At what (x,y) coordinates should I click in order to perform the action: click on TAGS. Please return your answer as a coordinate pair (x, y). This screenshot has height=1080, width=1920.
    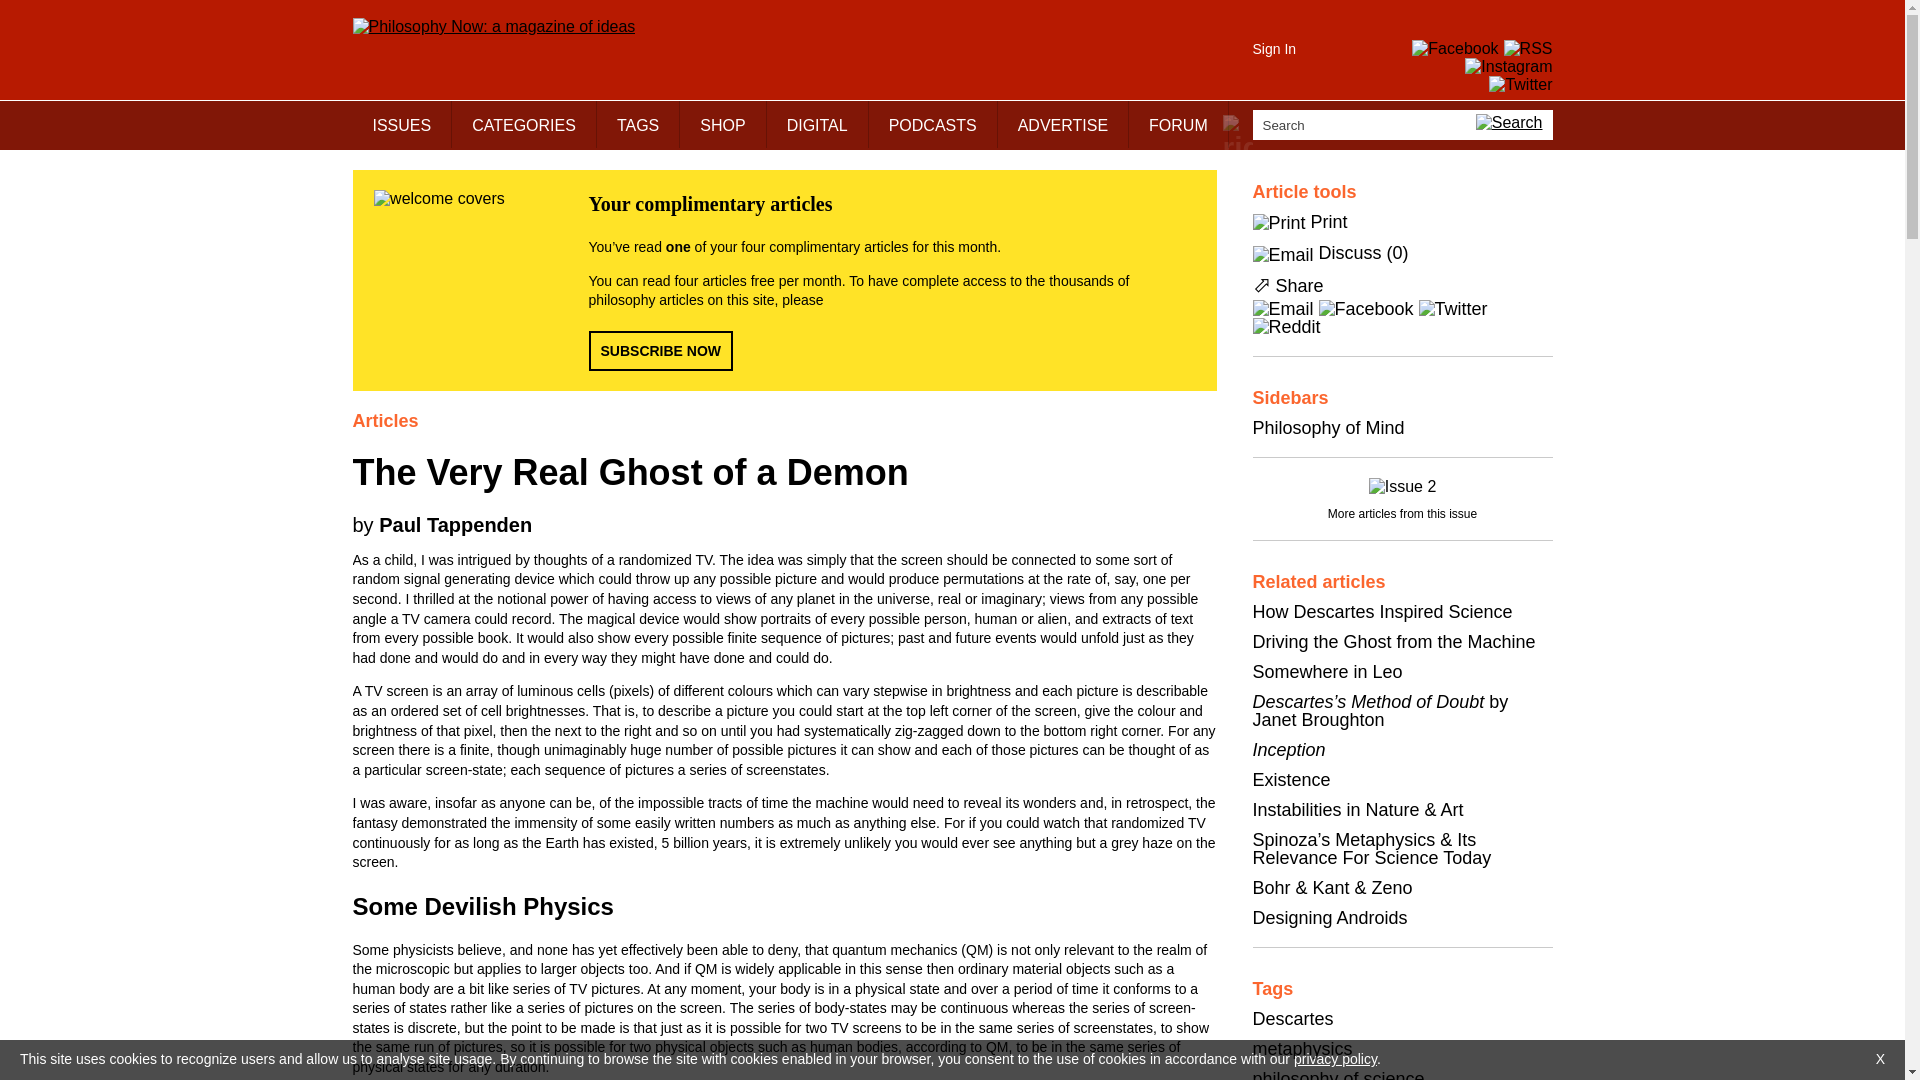
    Looking at the image, I should click on (638, 124).